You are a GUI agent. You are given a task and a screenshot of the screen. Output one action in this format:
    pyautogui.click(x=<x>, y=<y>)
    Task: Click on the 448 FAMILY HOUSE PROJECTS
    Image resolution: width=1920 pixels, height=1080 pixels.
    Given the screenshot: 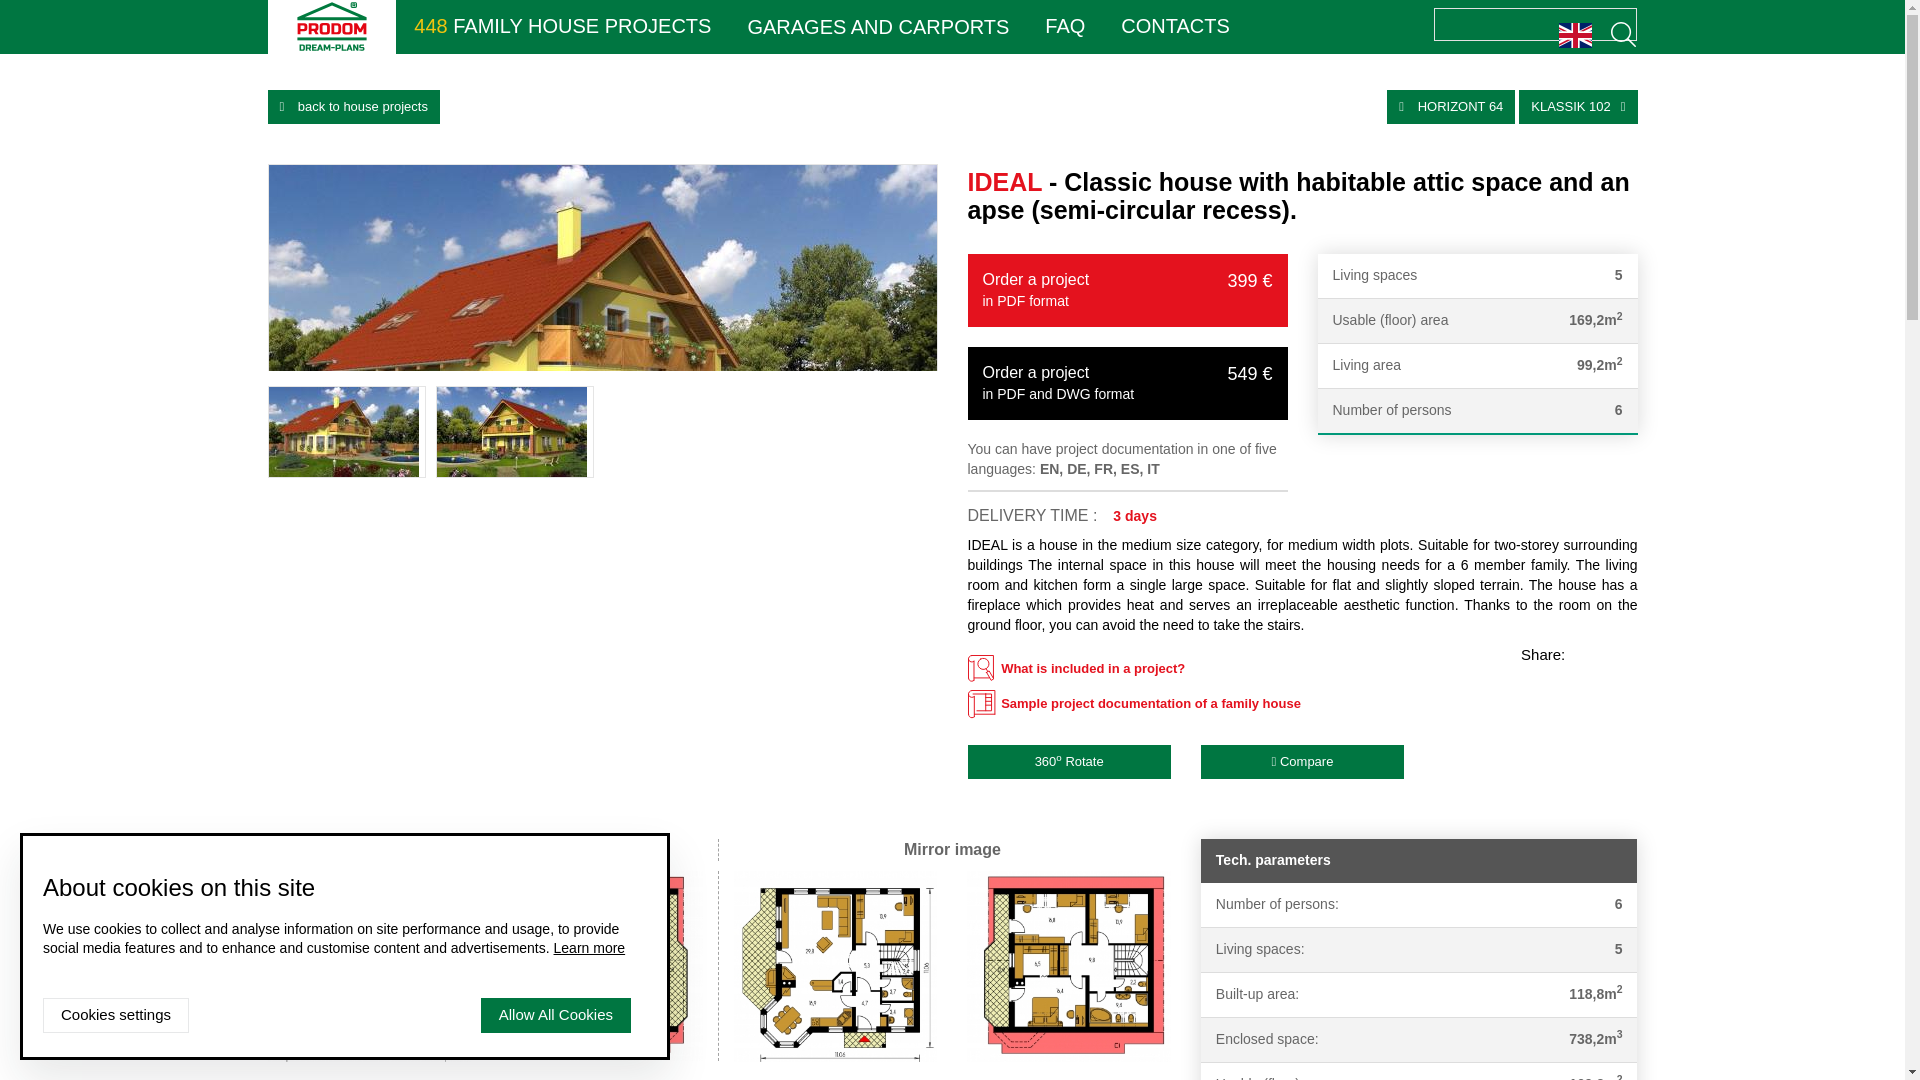 What is the action you would take?
    pyautogui.click(x=562, y=26)
    